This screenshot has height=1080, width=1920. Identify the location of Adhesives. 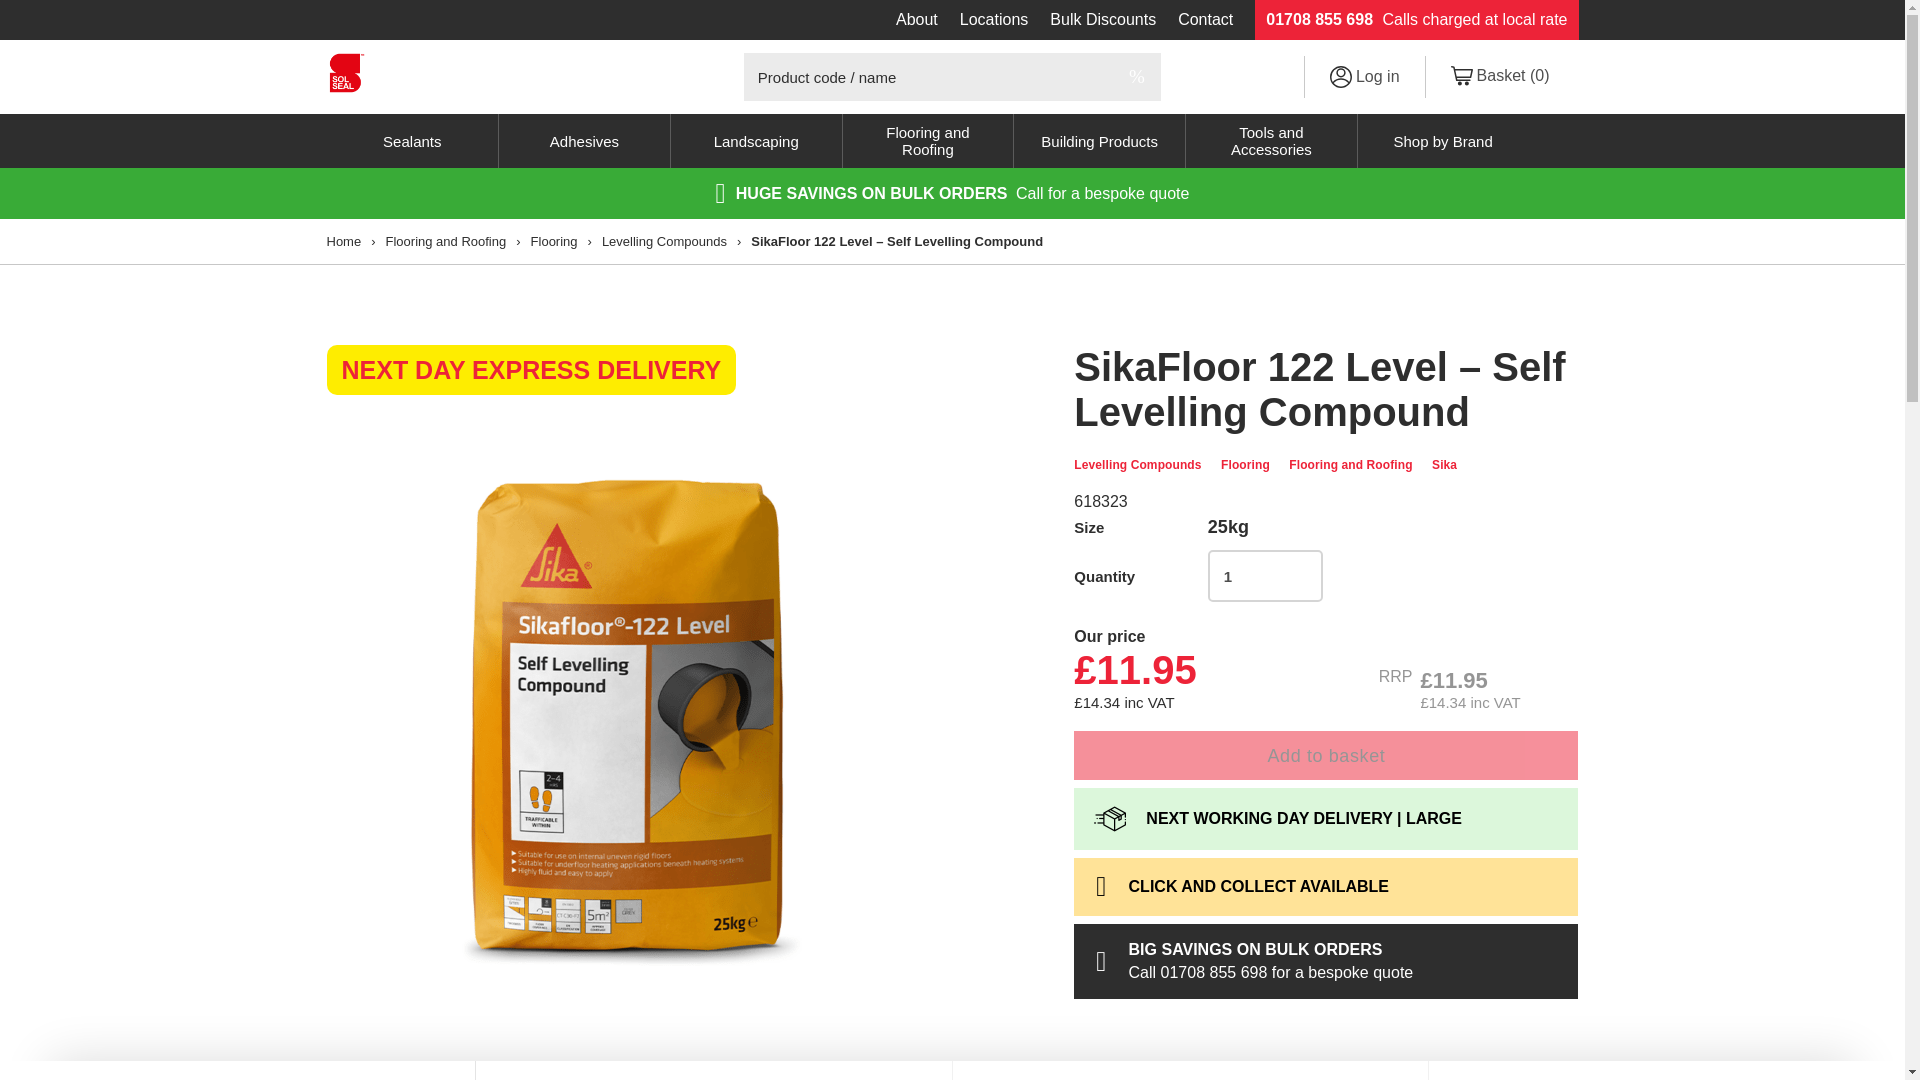
(584, 141).